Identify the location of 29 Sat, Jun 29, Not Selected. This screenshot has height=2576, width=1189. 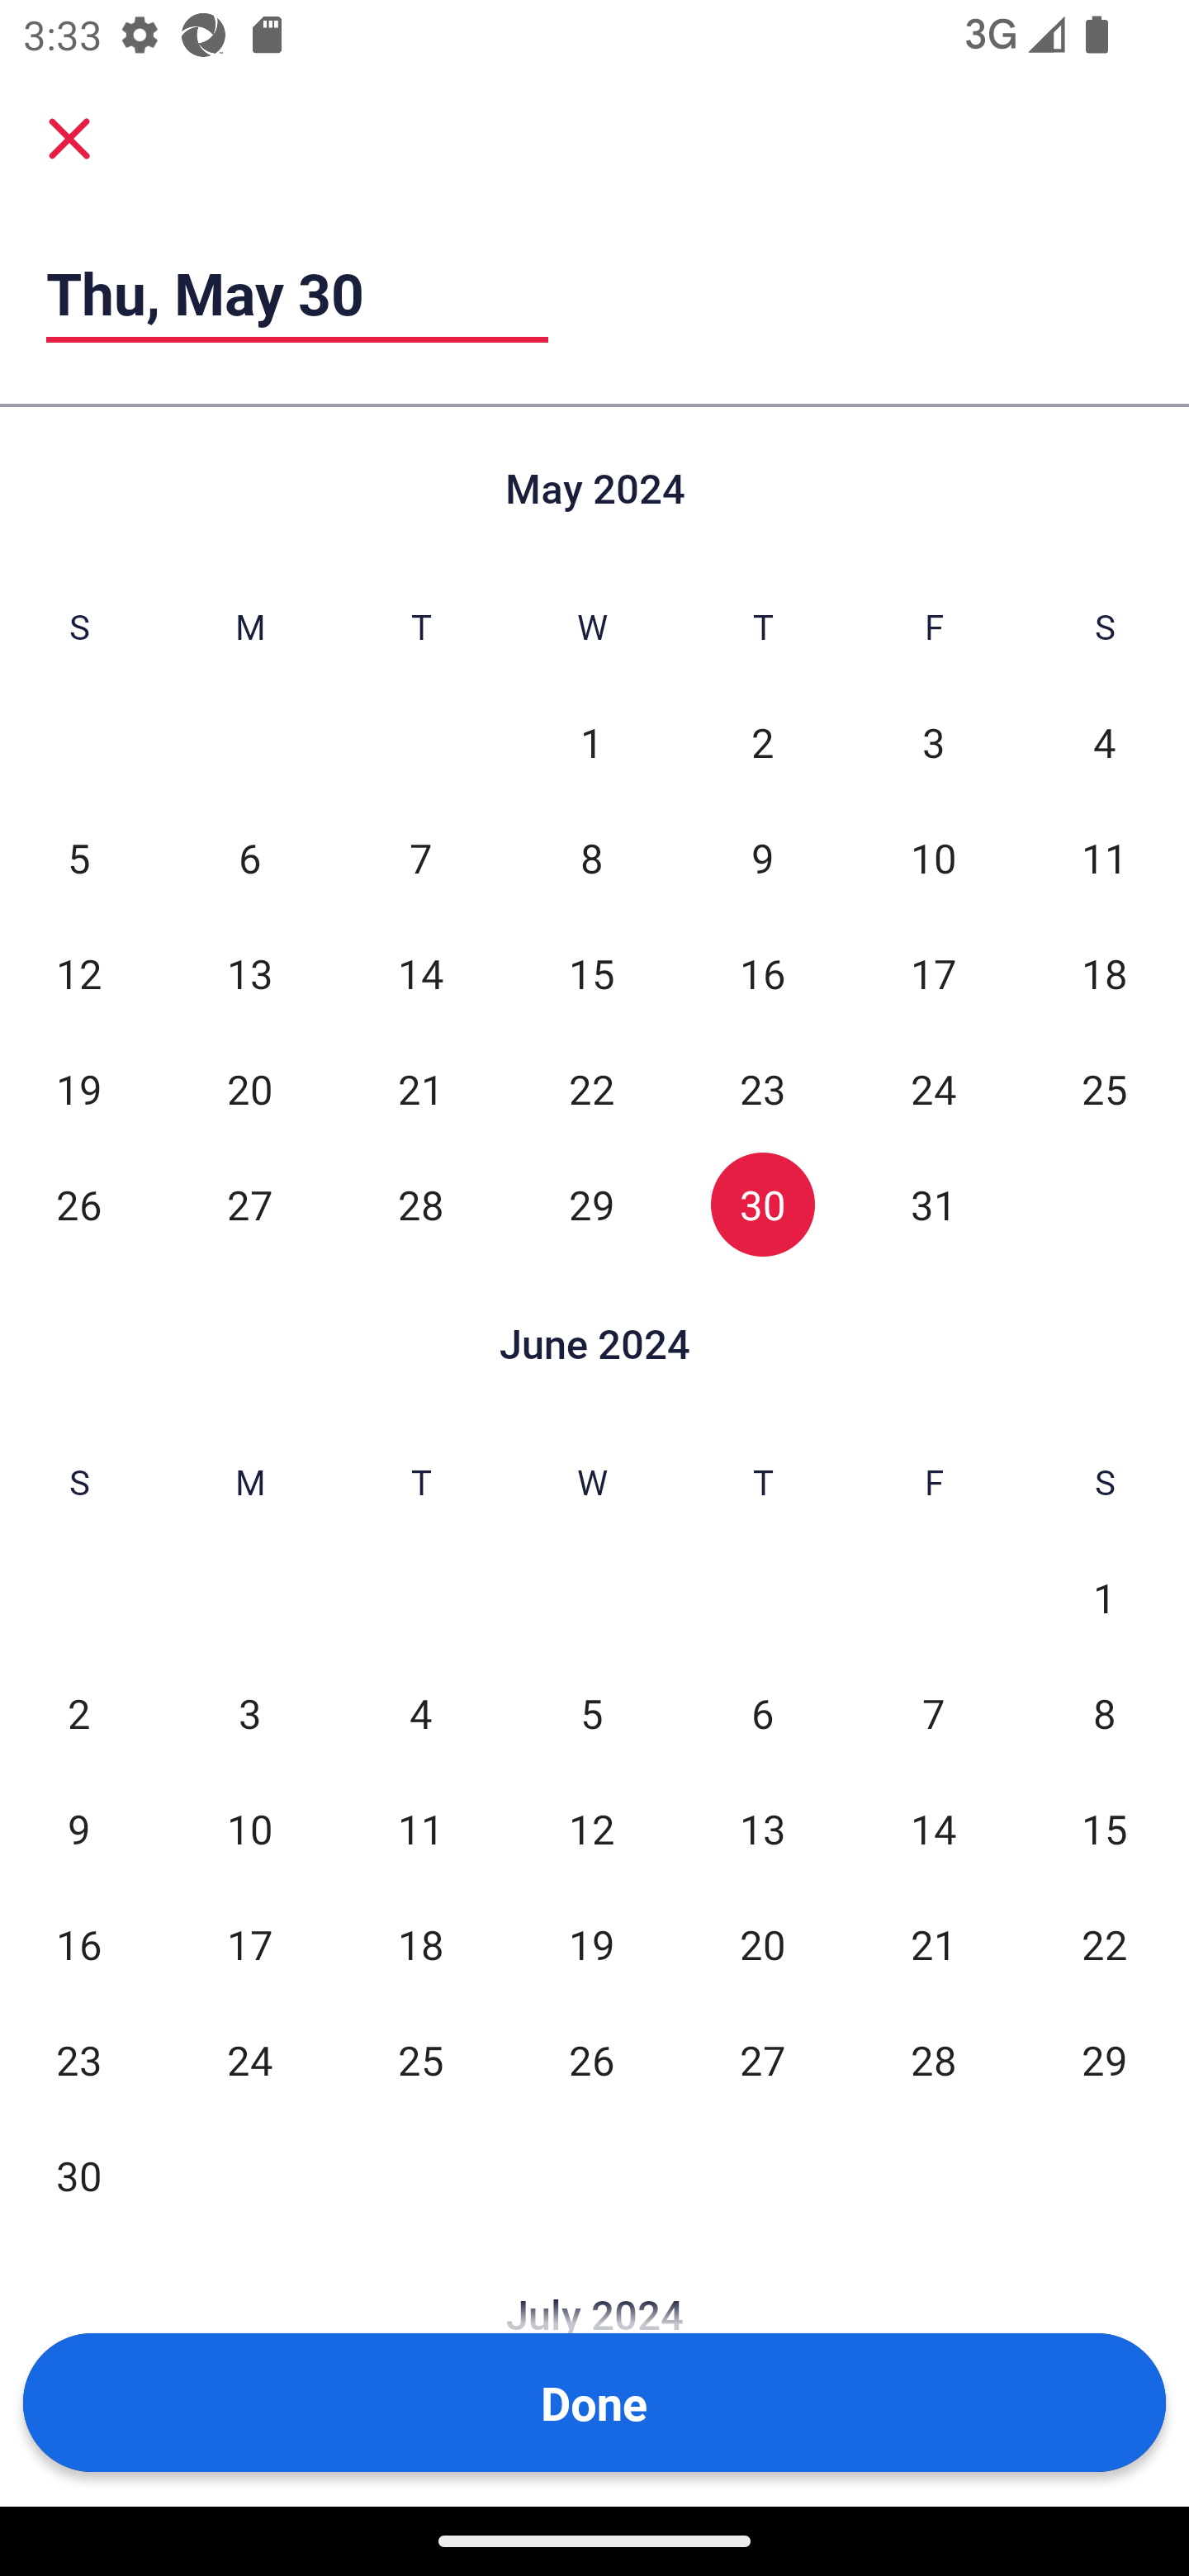
(1105, 2059).